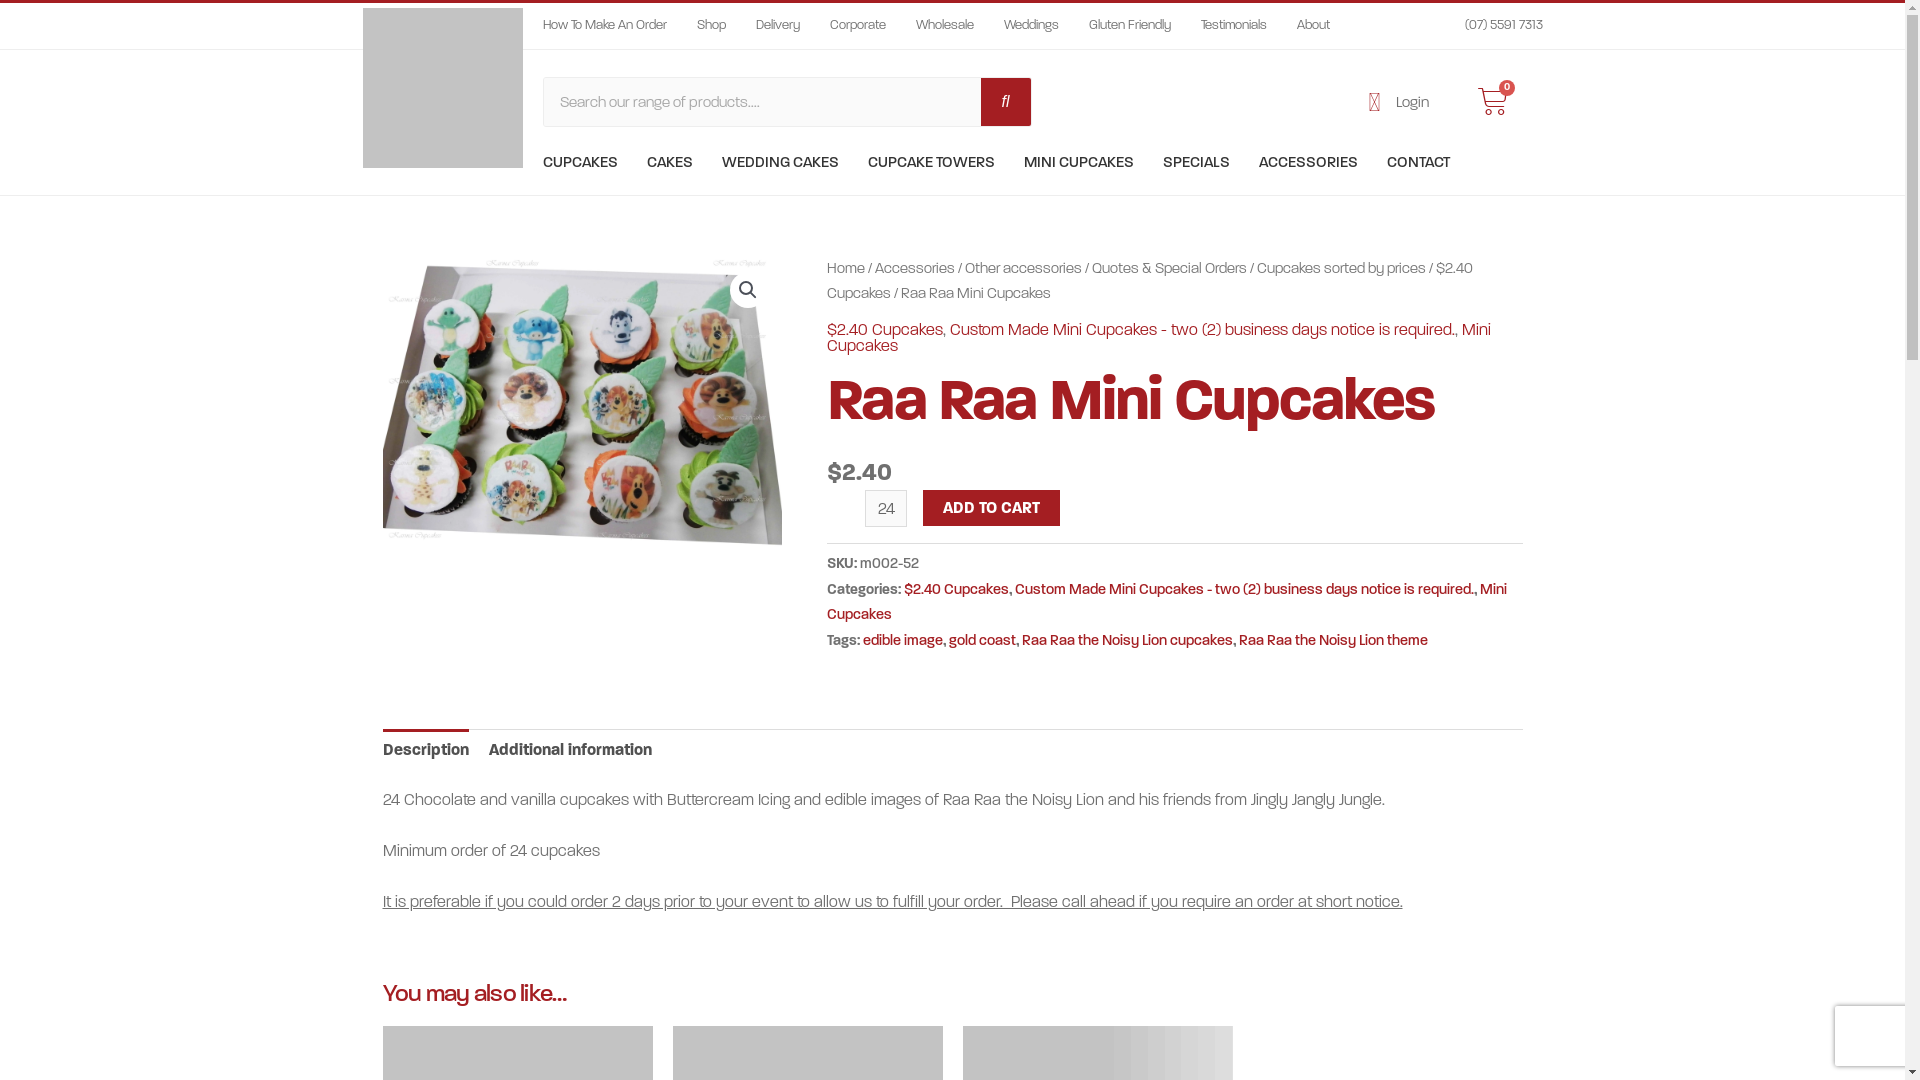 This screenshot has height=1080, width=1920. Describe the element at coordinates (945, 26) in the screenshot. I see `Wholesale` at that location.